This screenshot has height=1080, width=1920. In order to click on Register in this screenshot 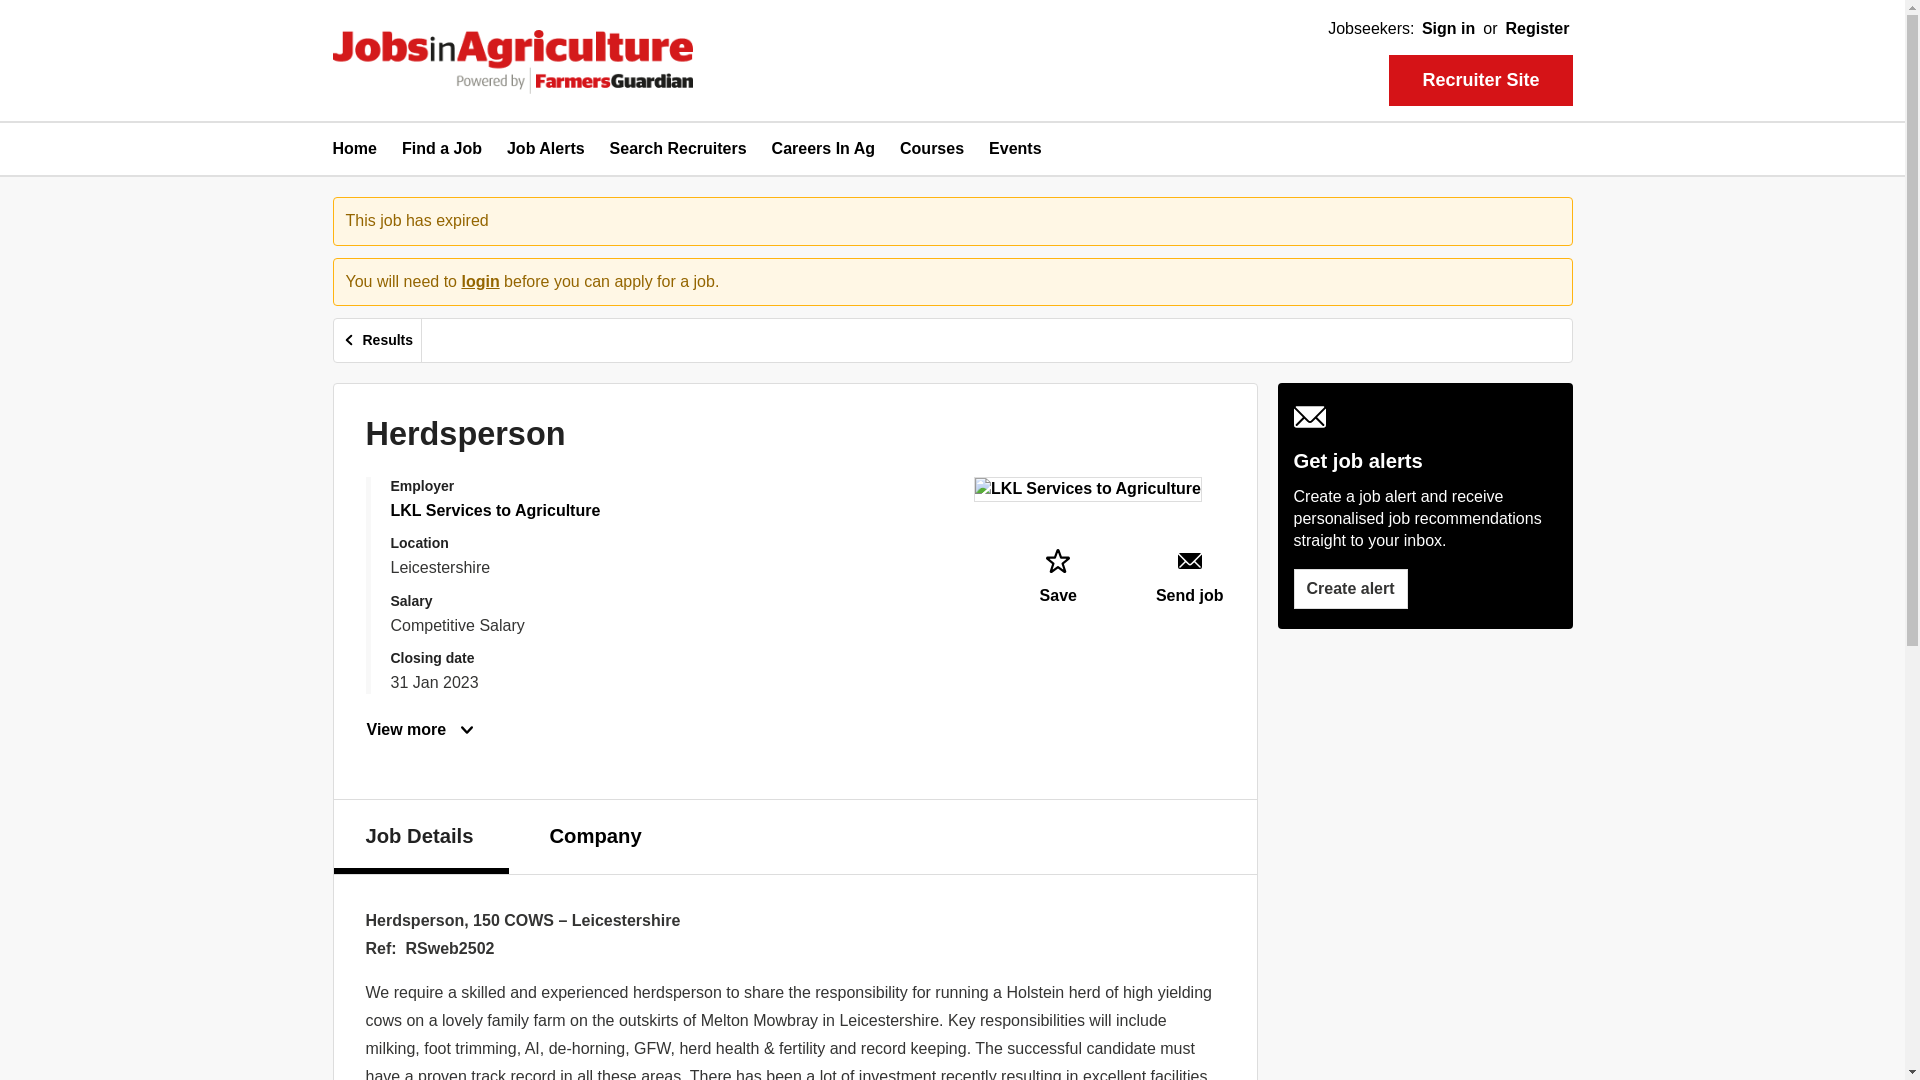, I will do `click(1536, 29)`.